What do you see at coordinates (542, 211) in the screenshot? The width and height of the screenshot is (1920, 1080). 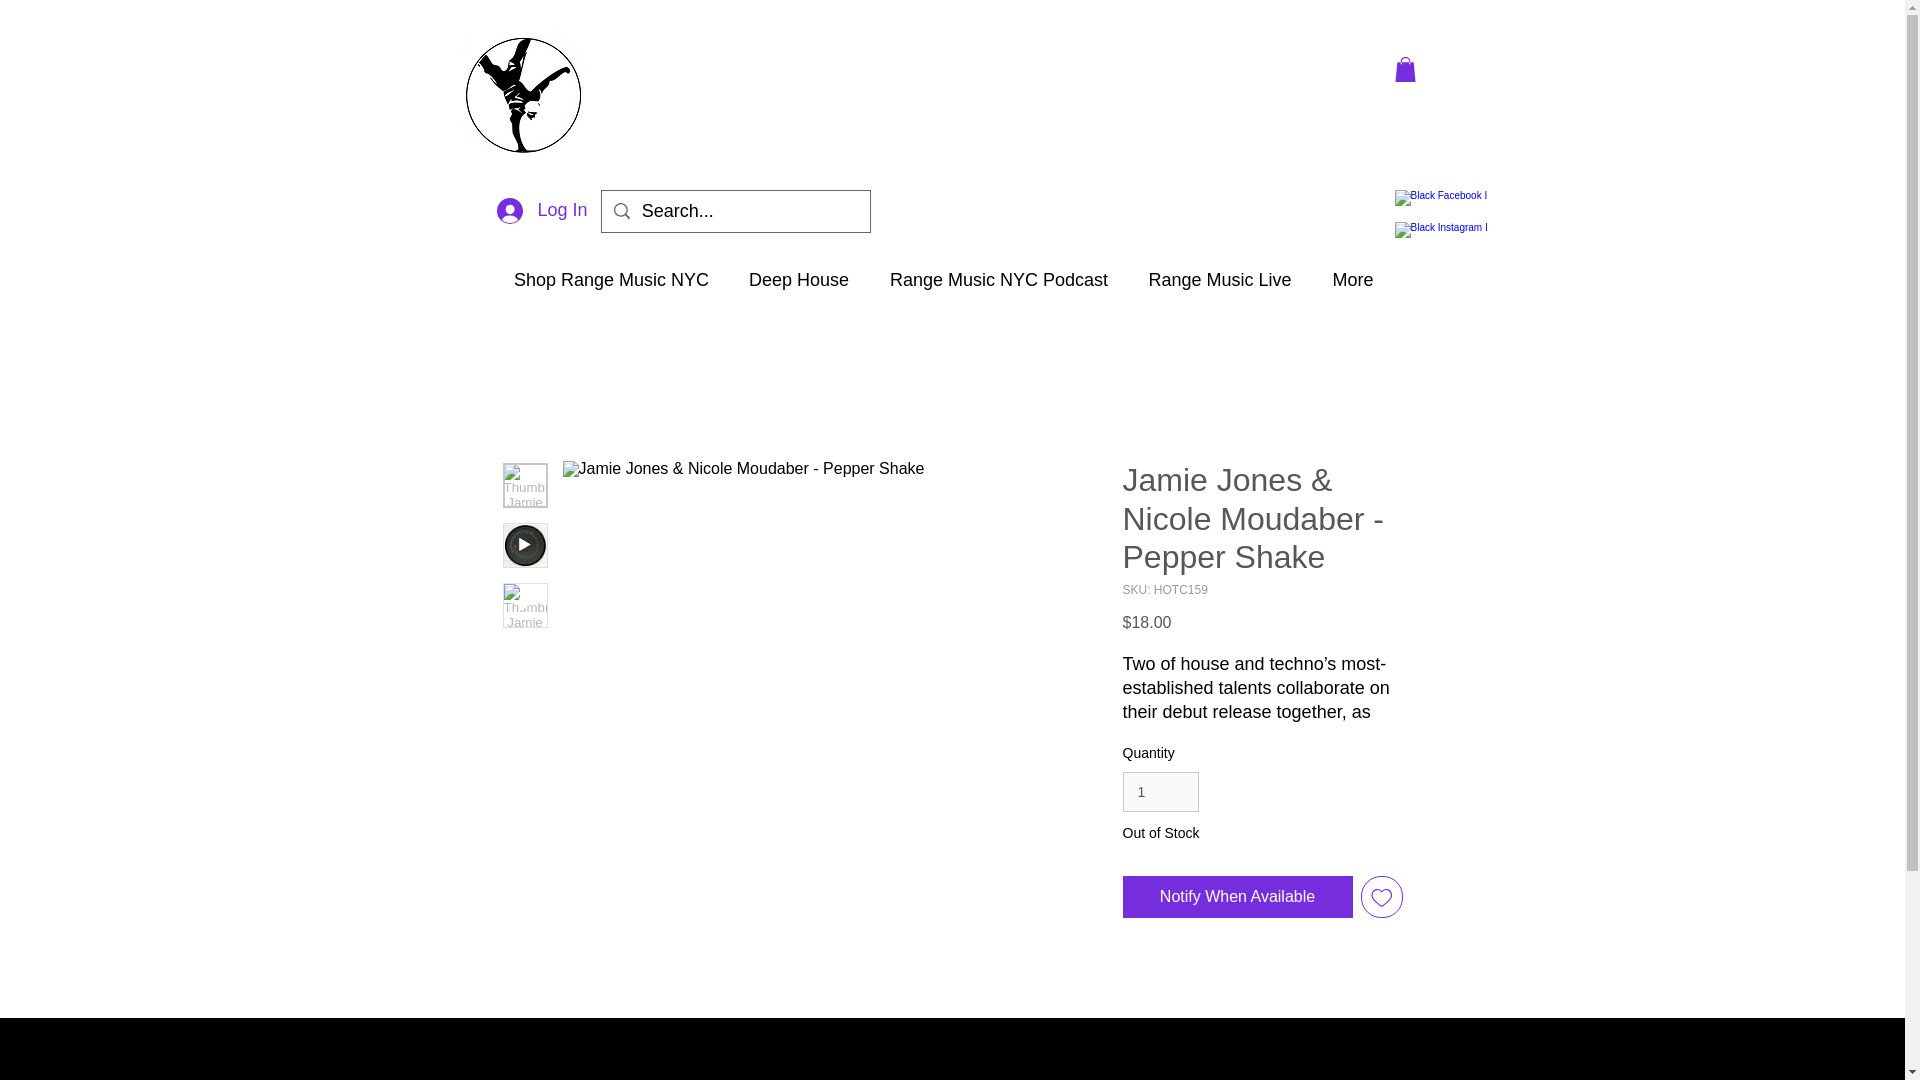 I see `Log In` at bounding box center [542, 211].